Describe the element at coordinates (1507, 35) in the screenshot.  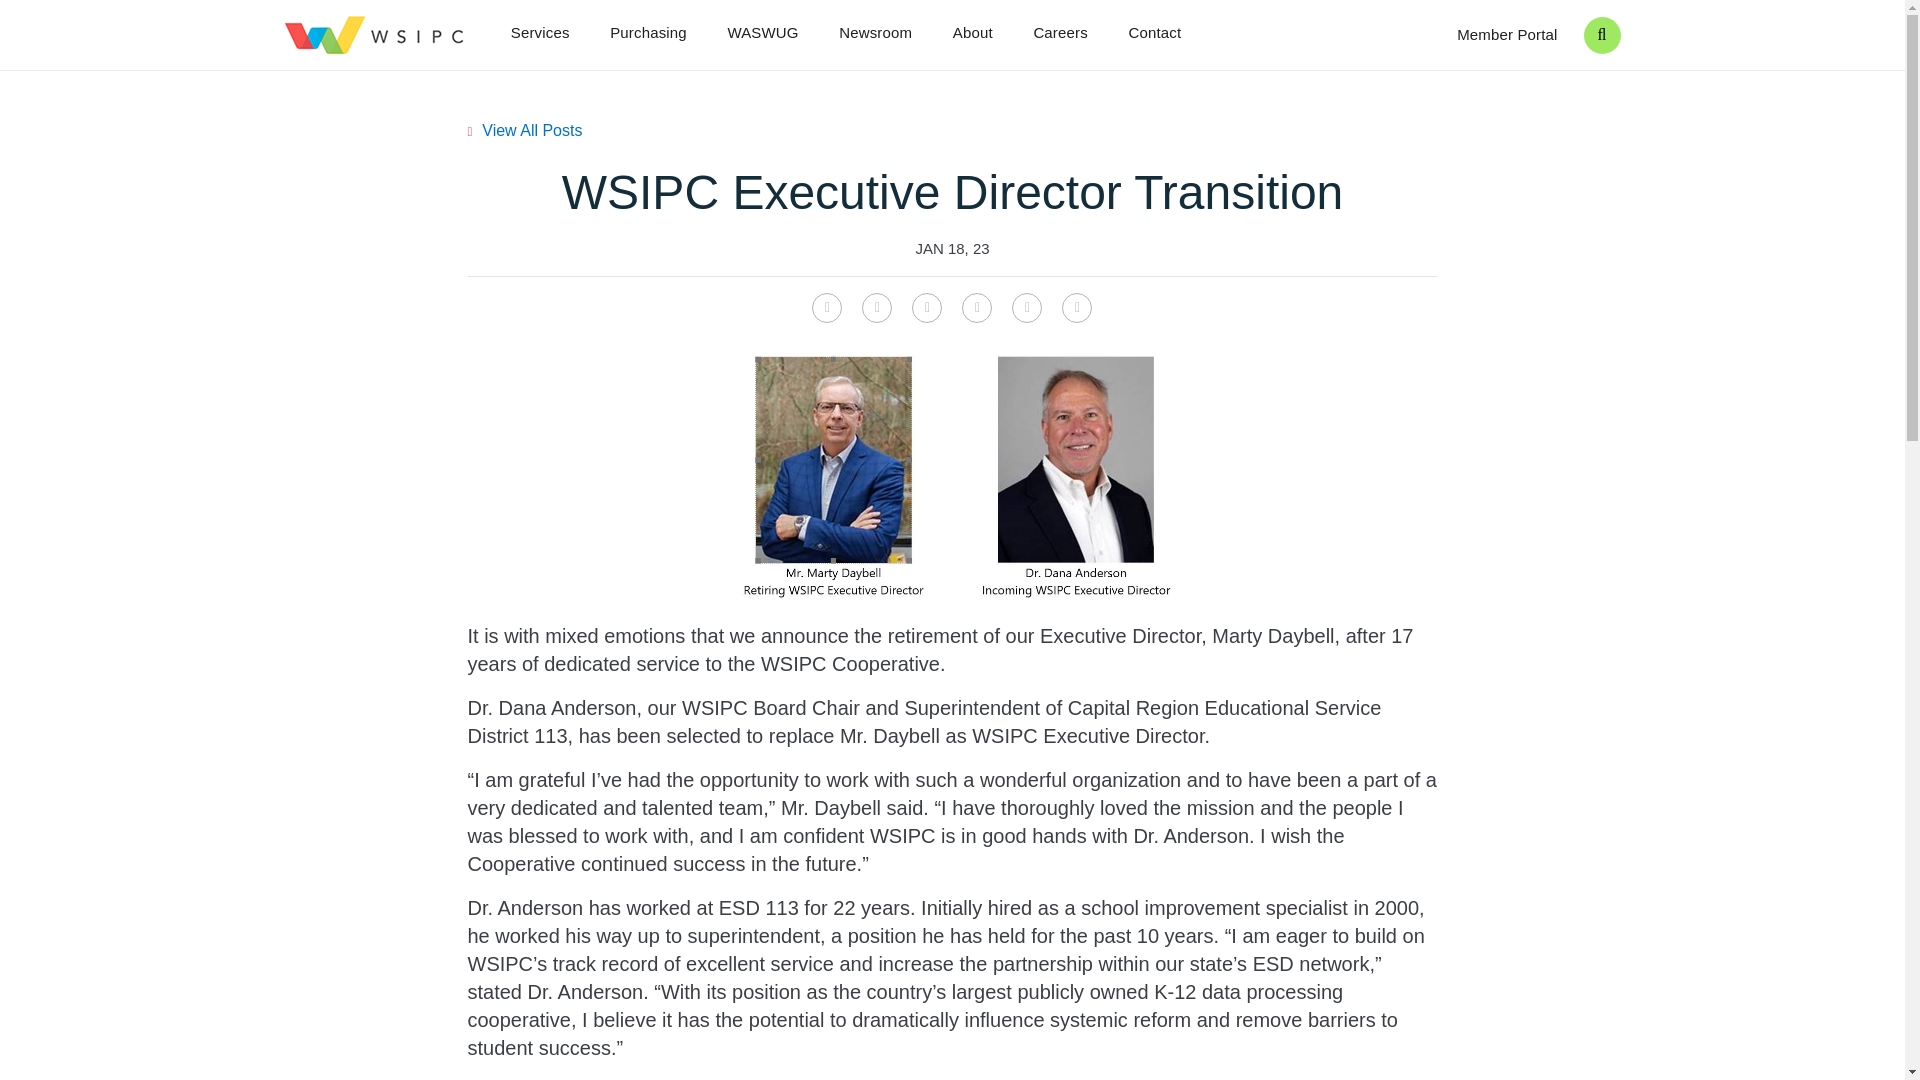
I see `Member Portal` at that location.